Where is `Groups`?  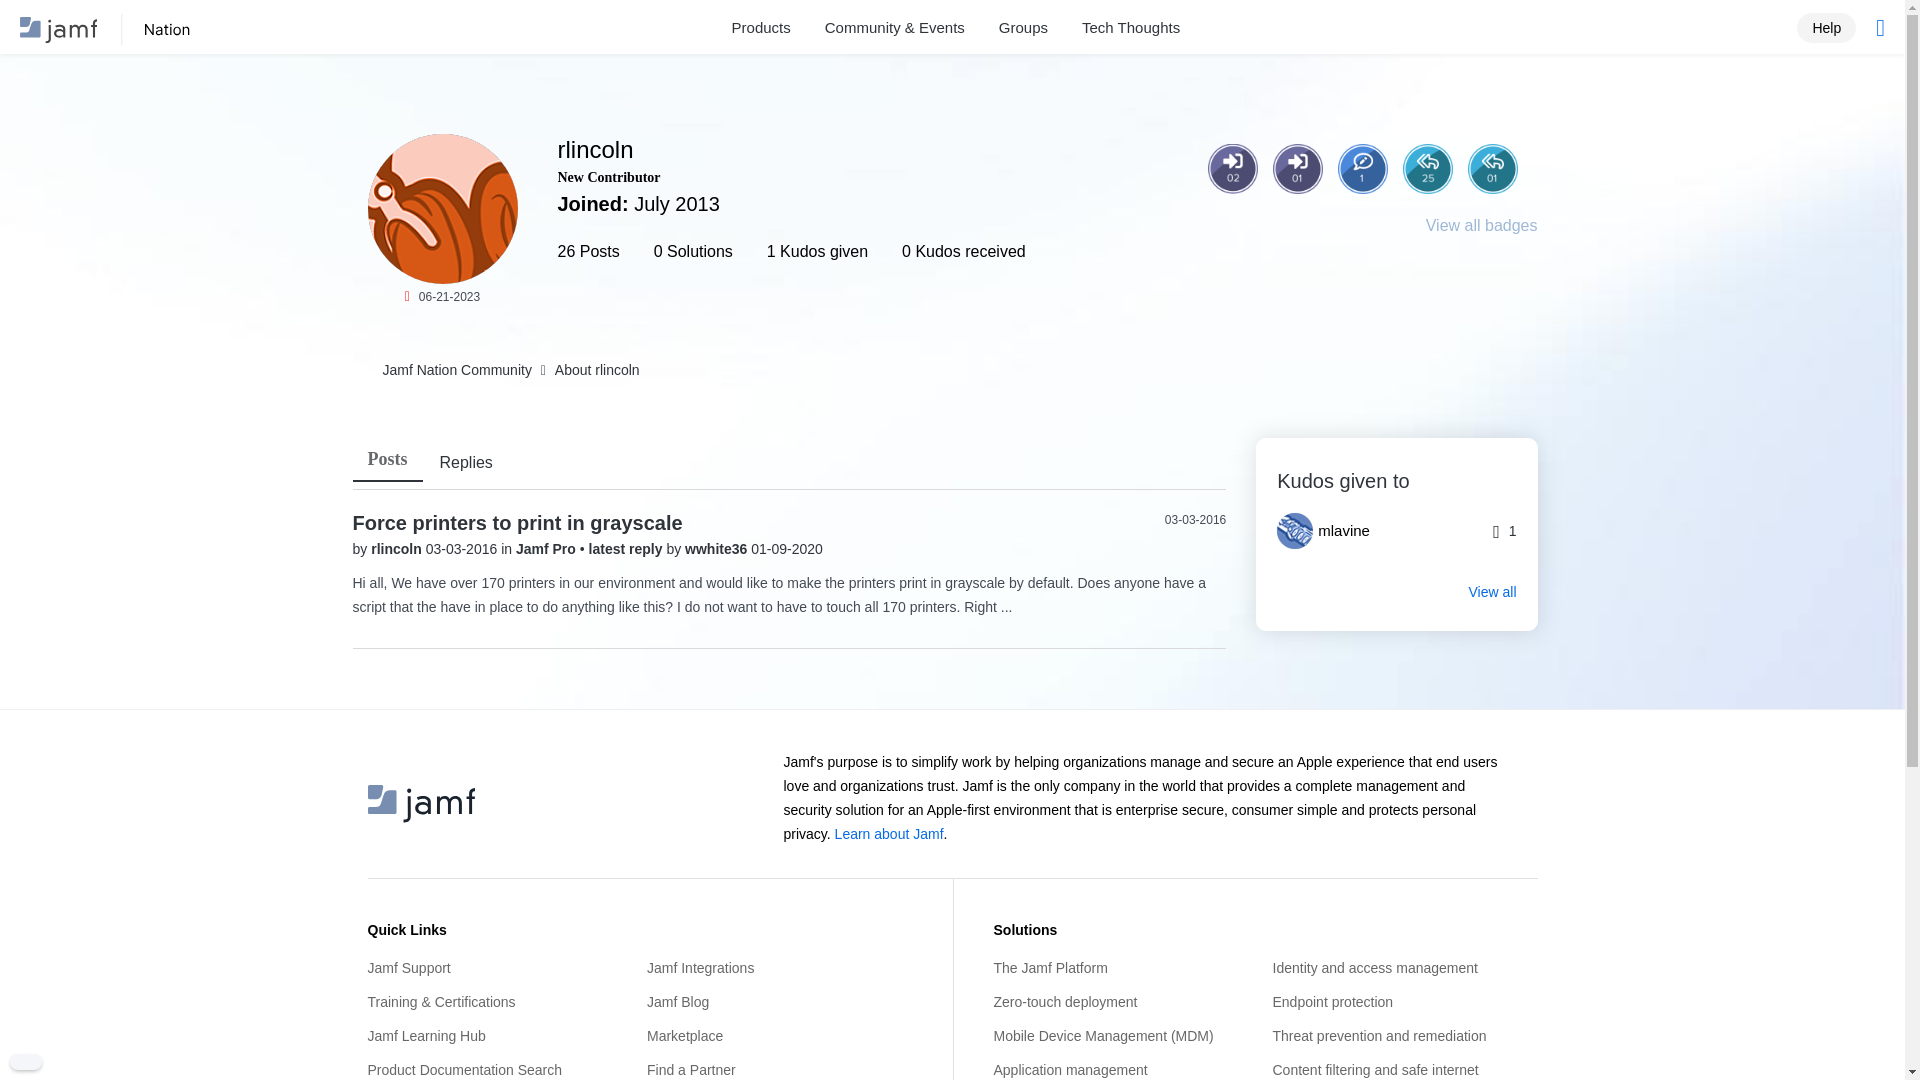 Groups is located at coordinates (1023, 28).